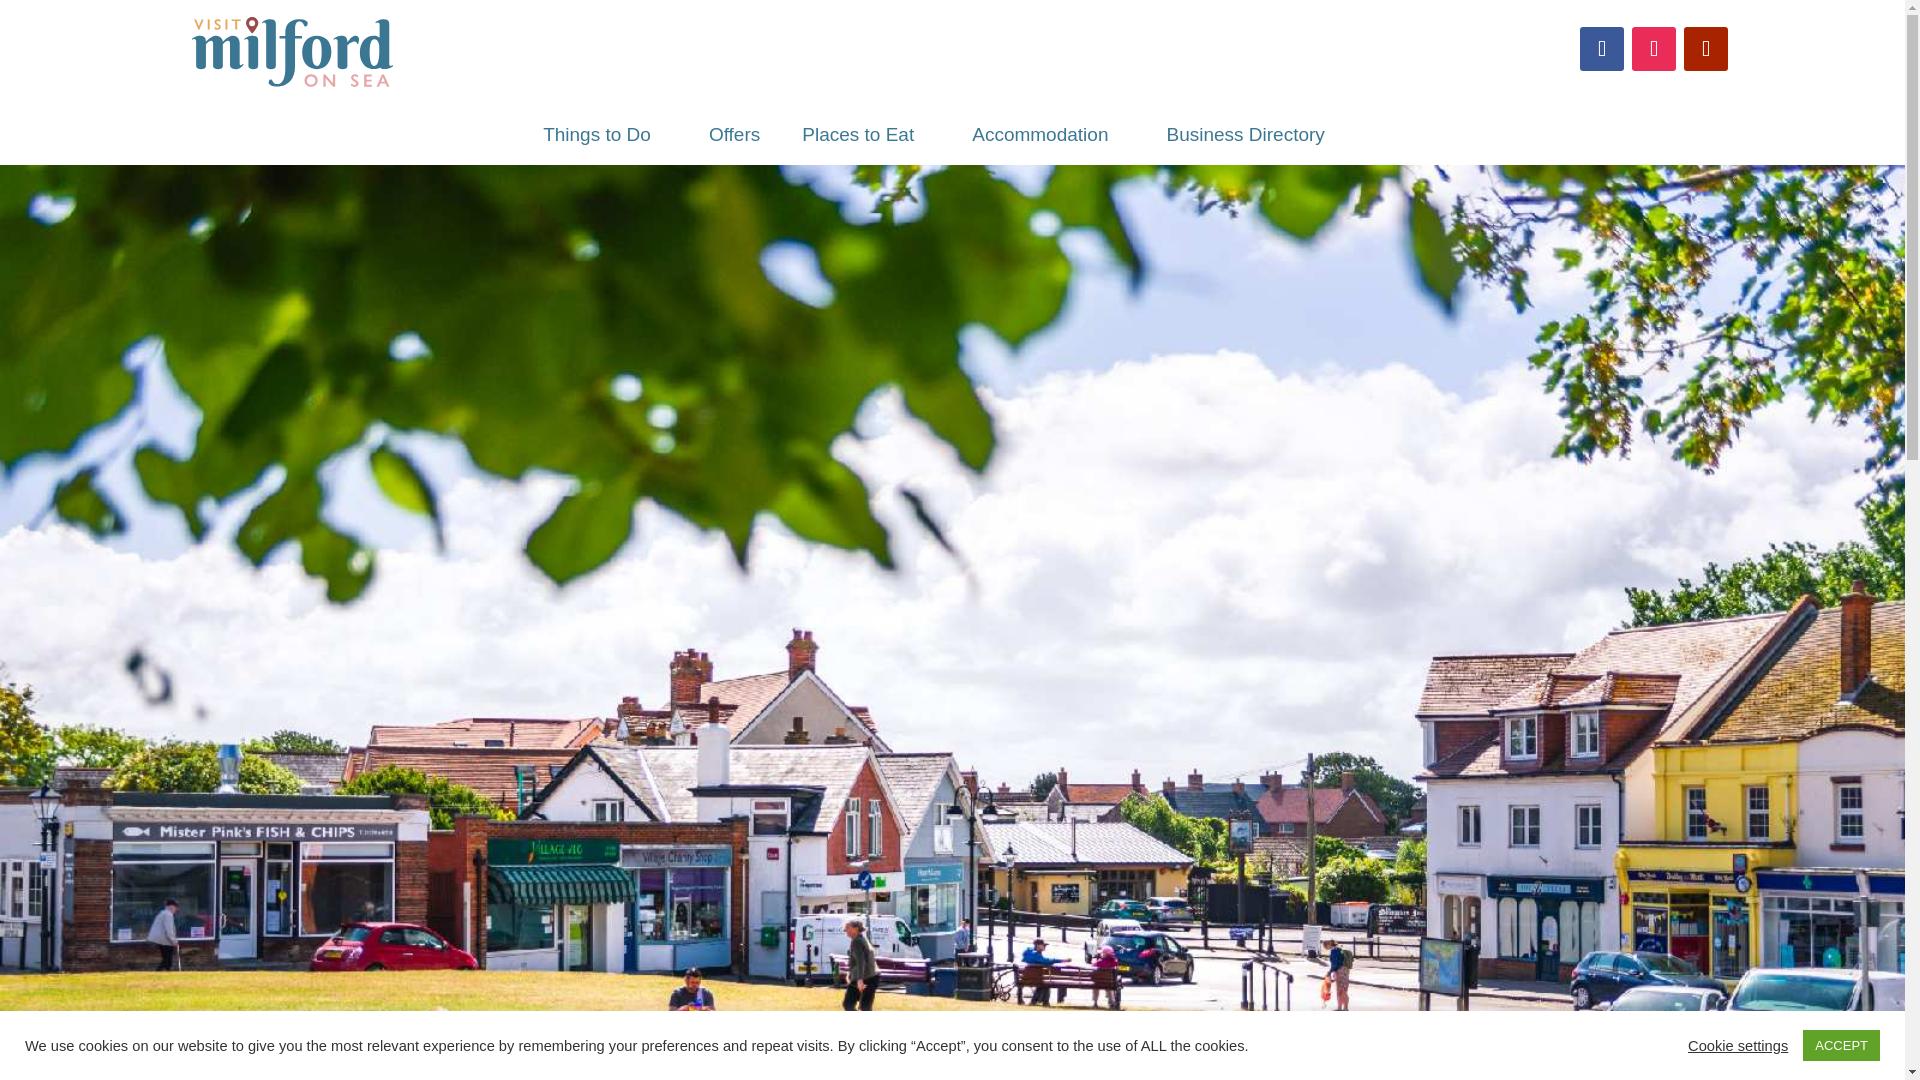 The image size is (1920, 1080). What do you see at coordinates (1048, 140) in the screenshot?
I see `Accommodation` at bounding box center [1048, 140].